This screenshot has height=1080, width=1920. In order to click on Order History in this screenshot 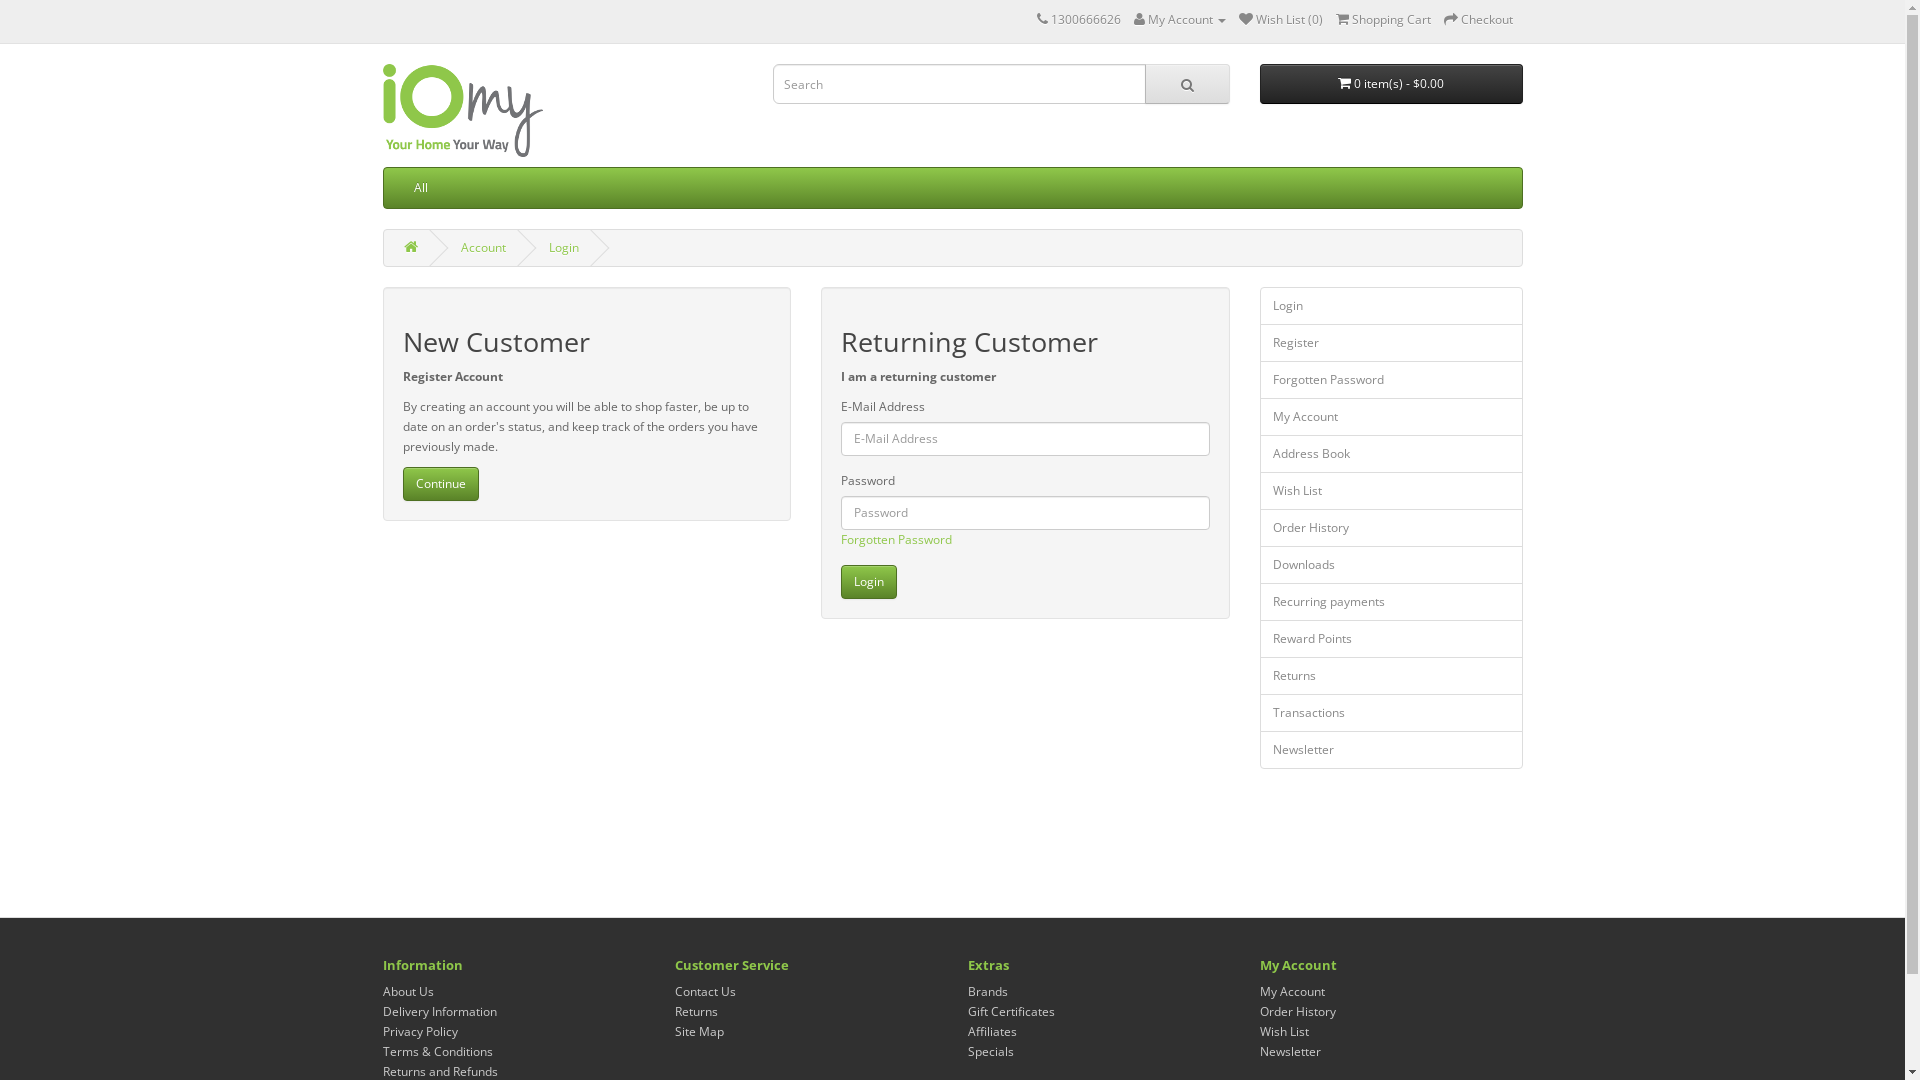, I will do `click(1298, 1012)`.